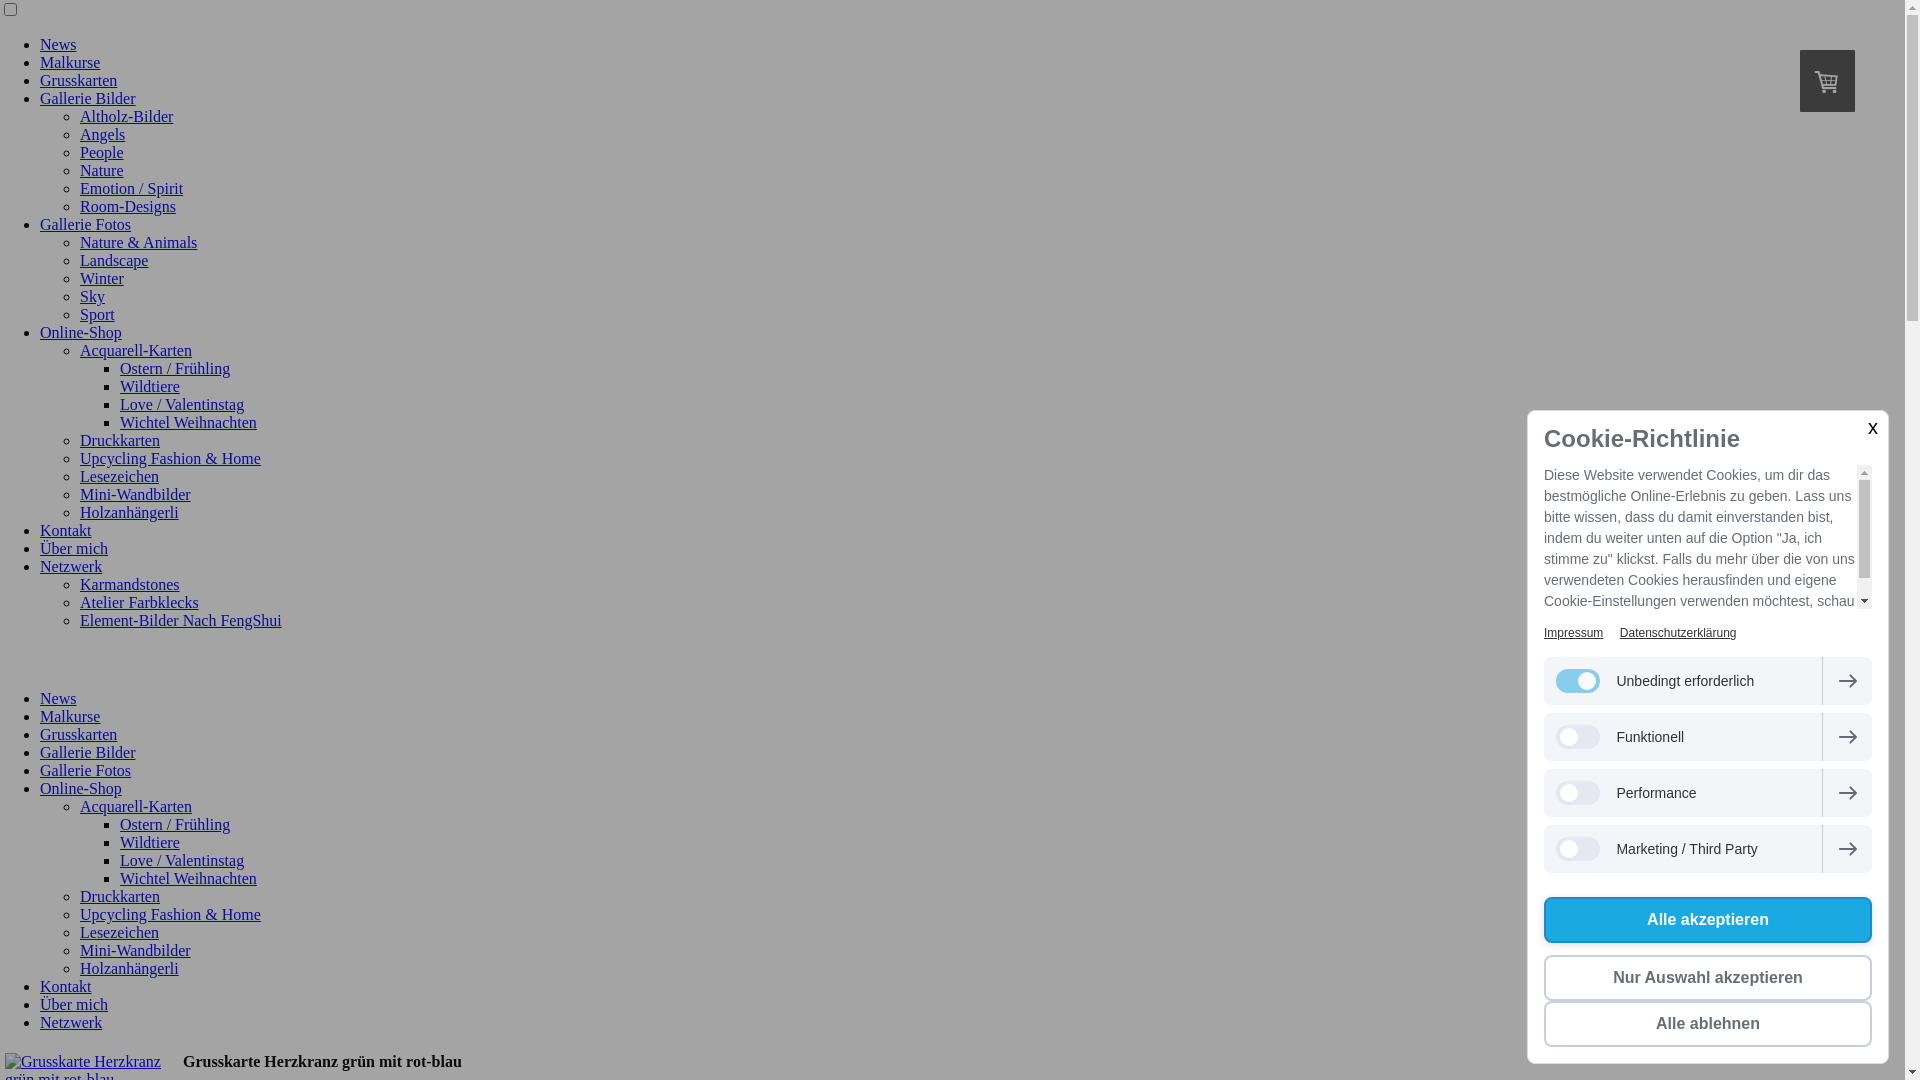 The width and height of the screenshot is (1920, 1080). Describe the element at coordinates (78, 734) in the screenshot. I see `Grusskarten` at that location.